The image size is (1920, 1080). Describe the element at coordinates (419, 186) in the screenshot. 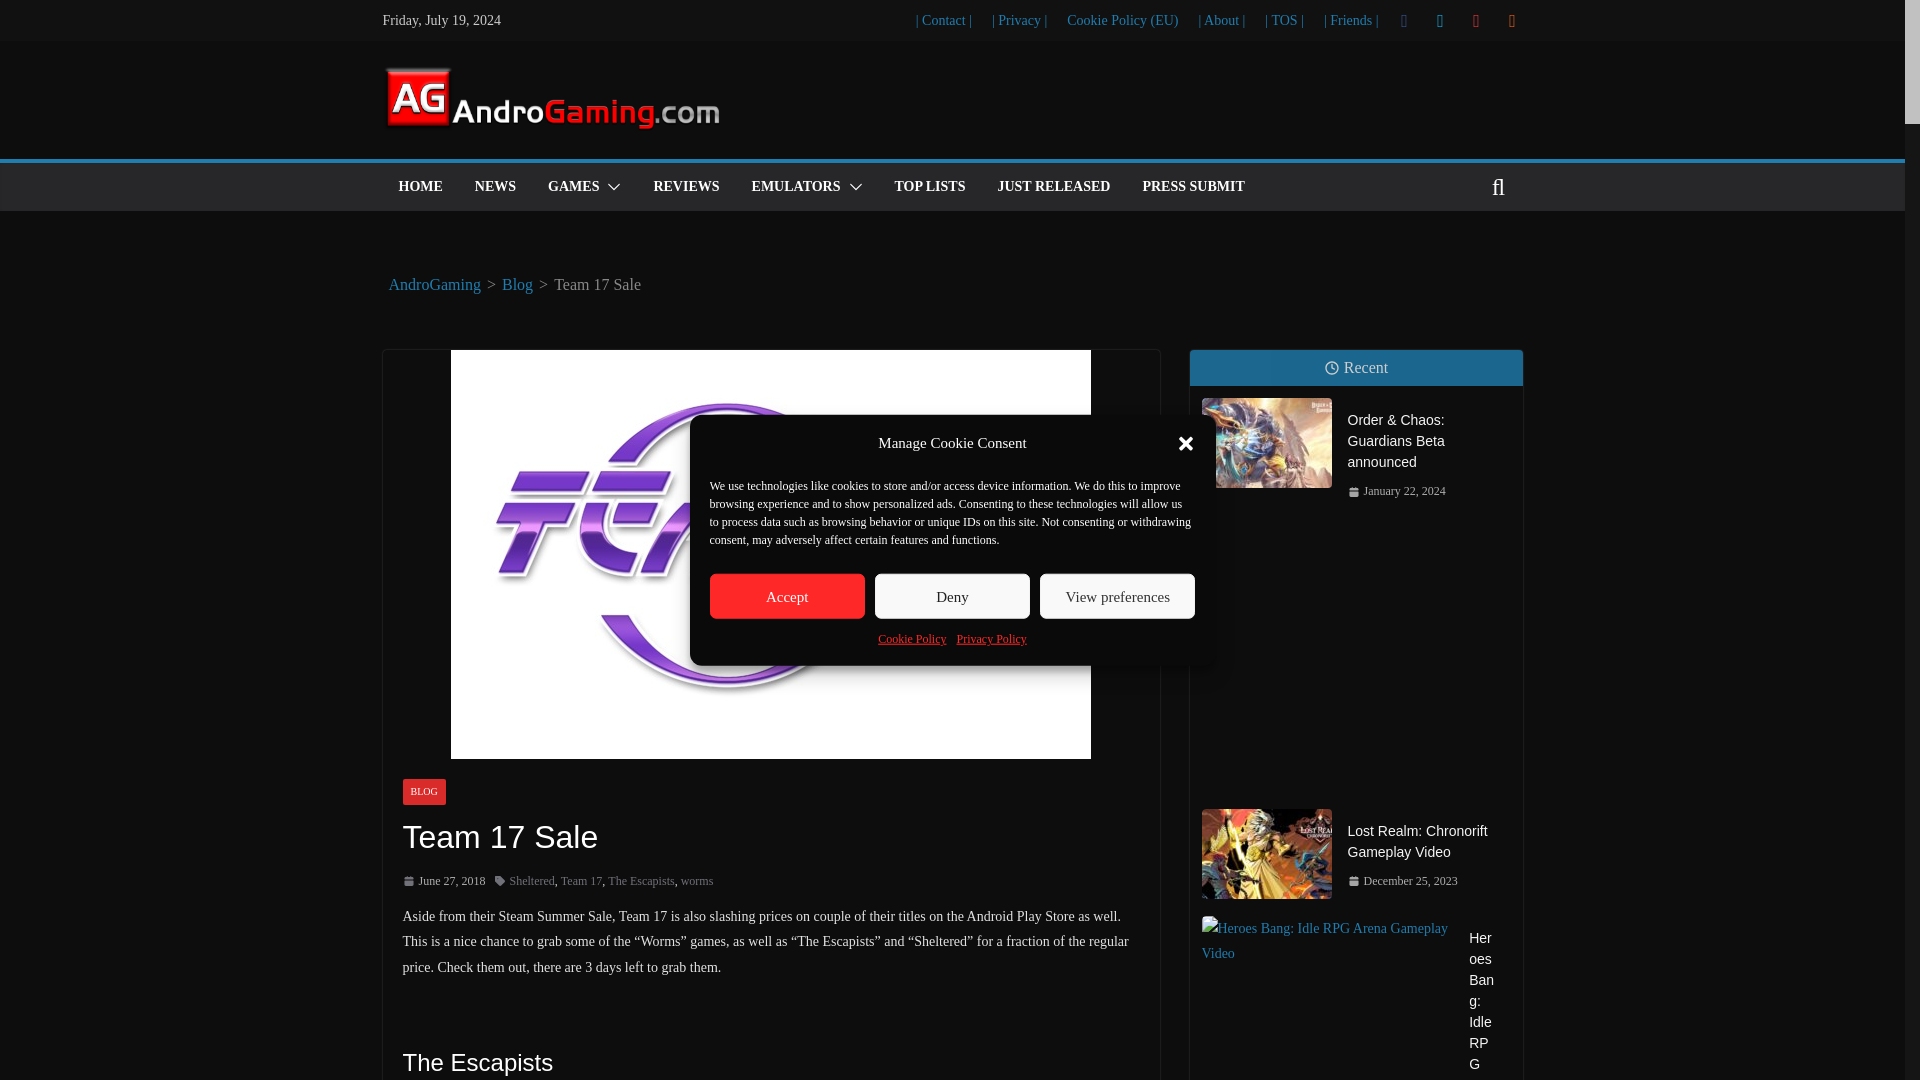

I see `HOME` at that location.